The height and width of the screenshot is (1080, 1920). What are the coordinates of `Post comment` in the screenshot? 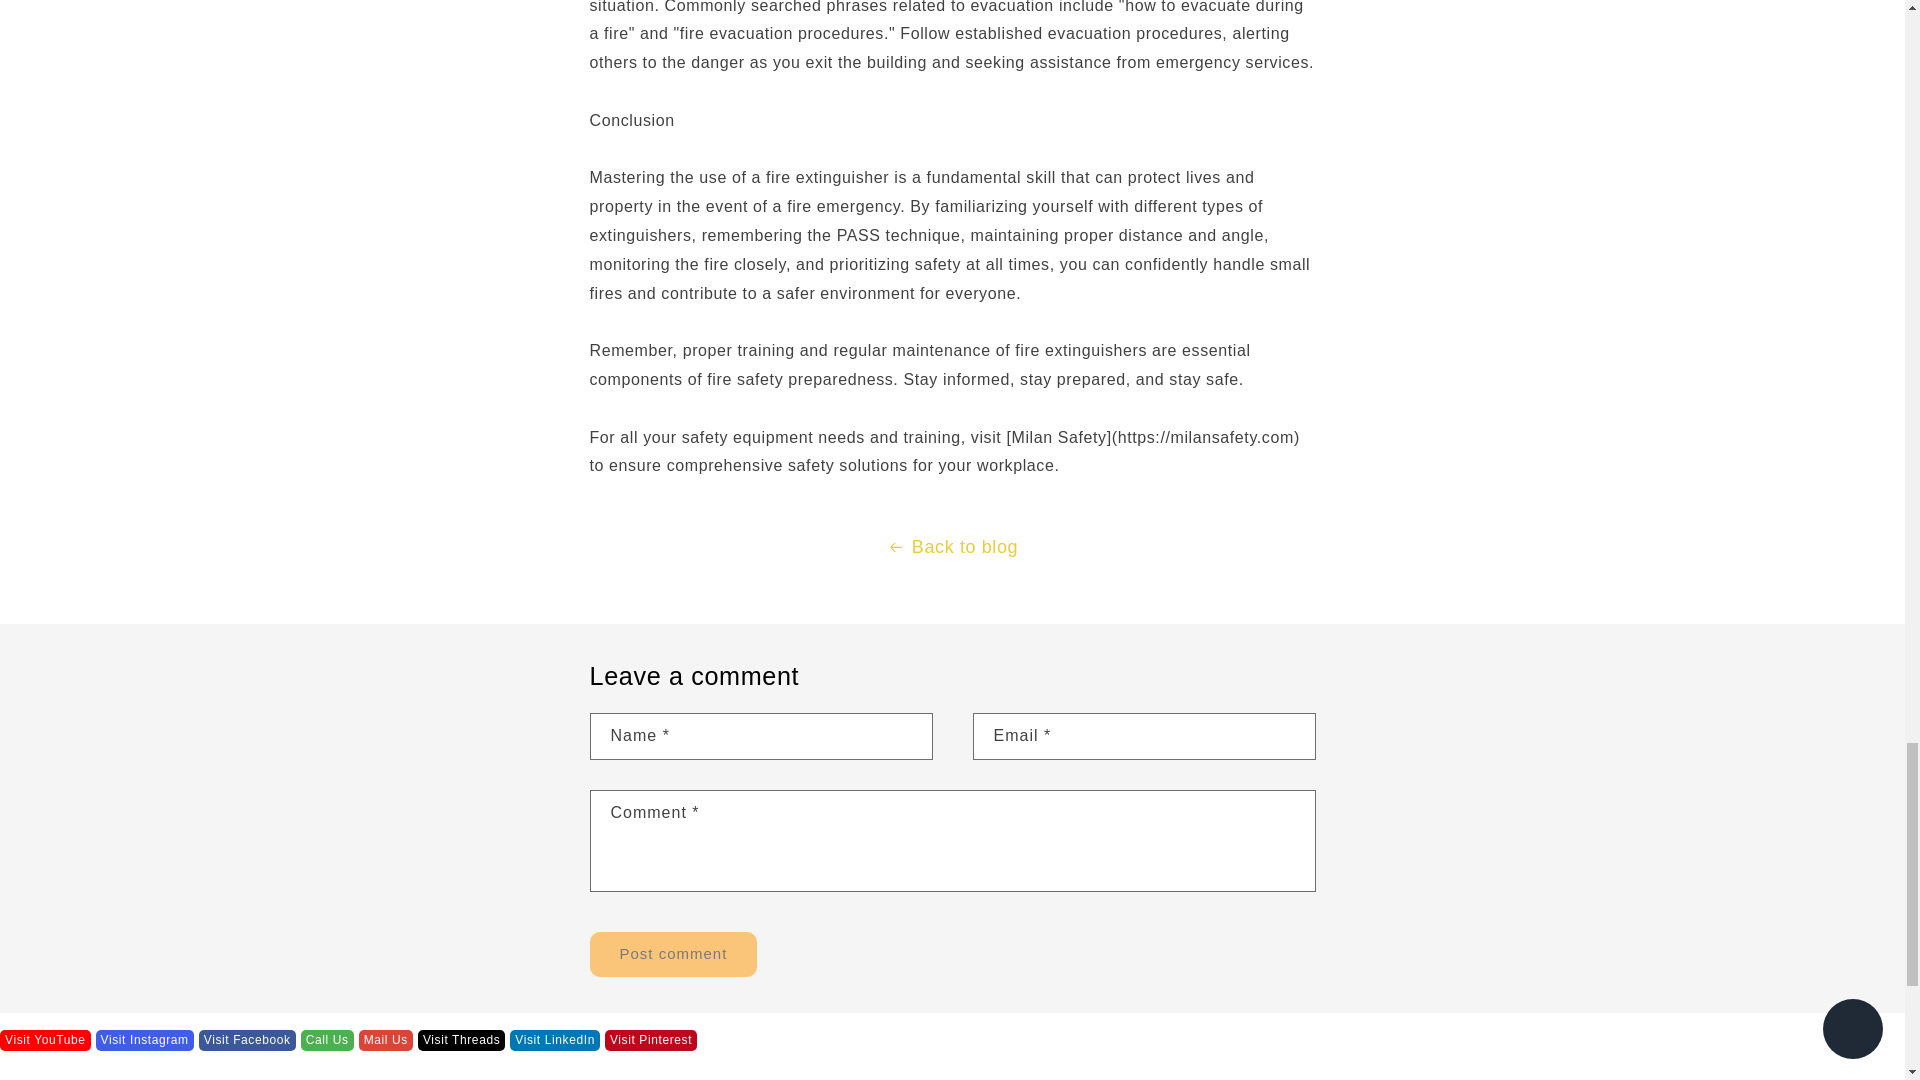 It's located at (674, 954).